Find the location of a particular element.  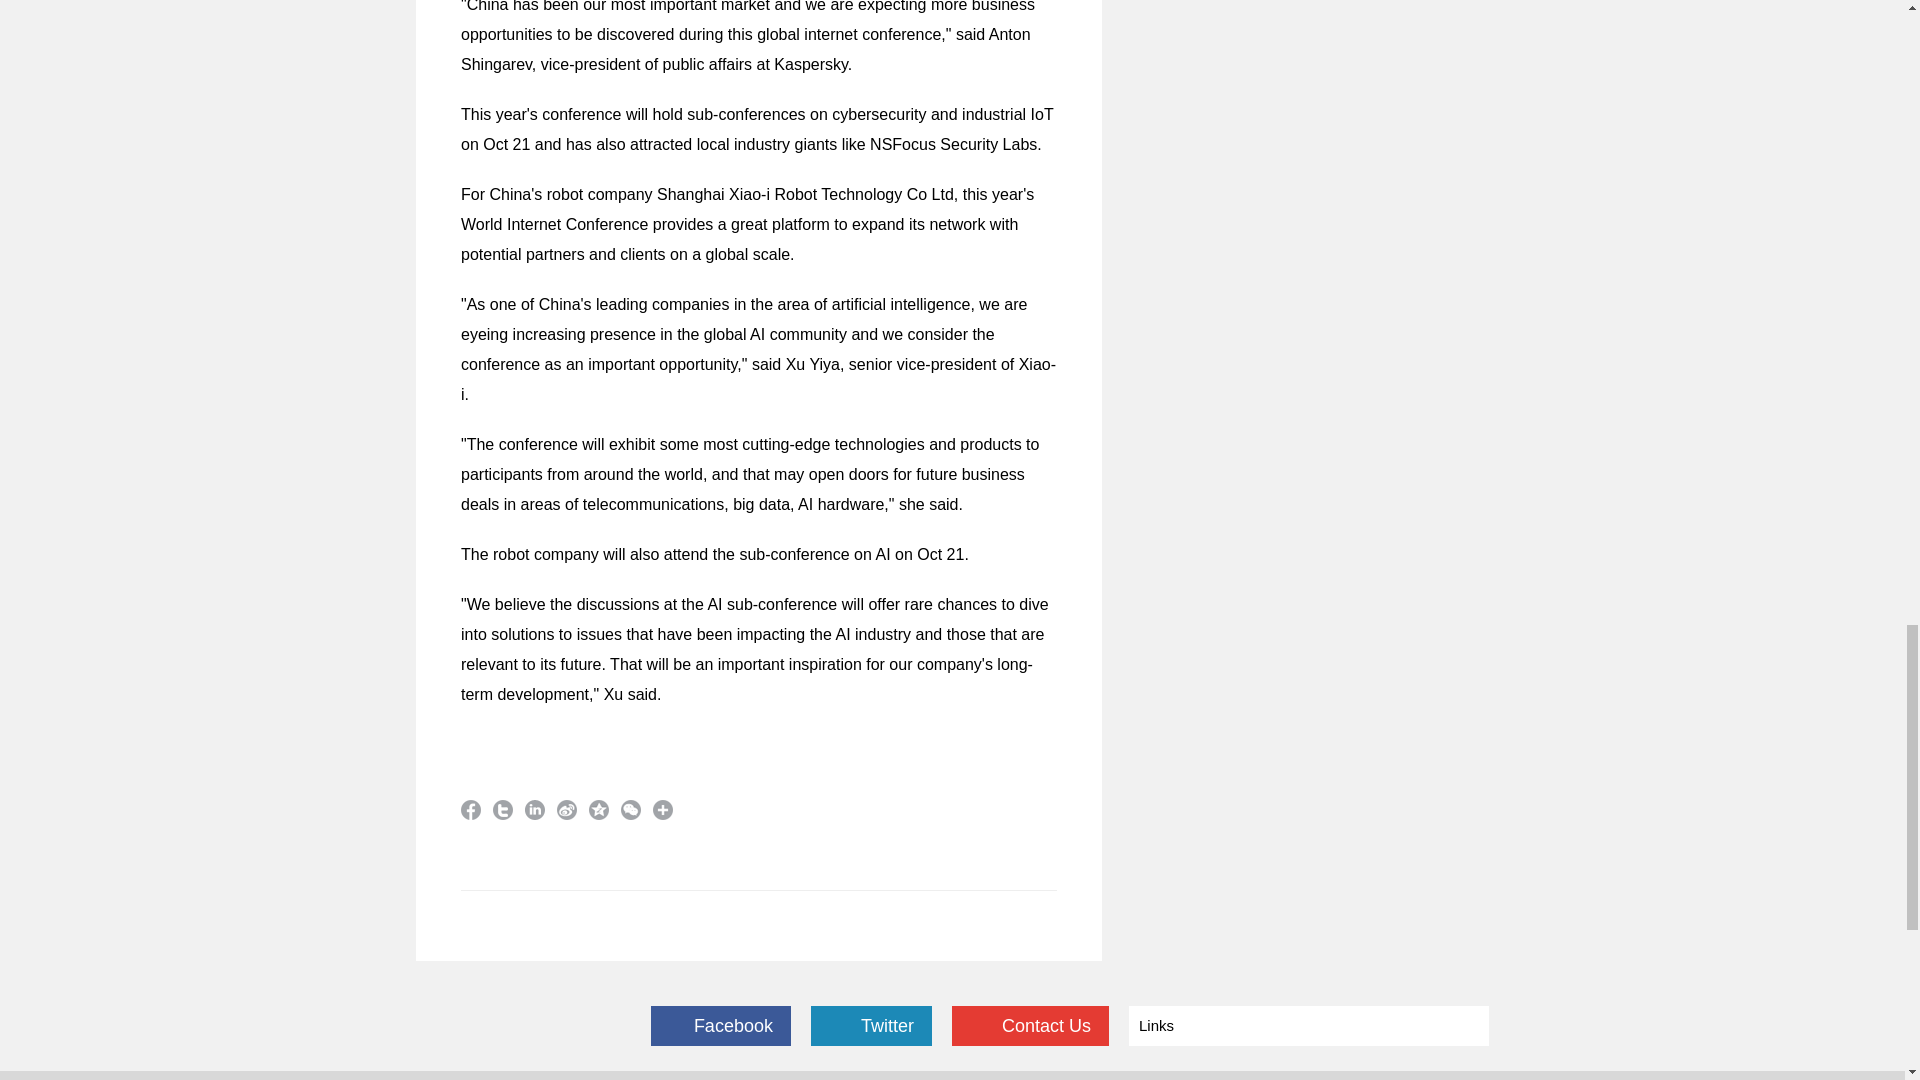

twitter is located at coordinates (502, 810).